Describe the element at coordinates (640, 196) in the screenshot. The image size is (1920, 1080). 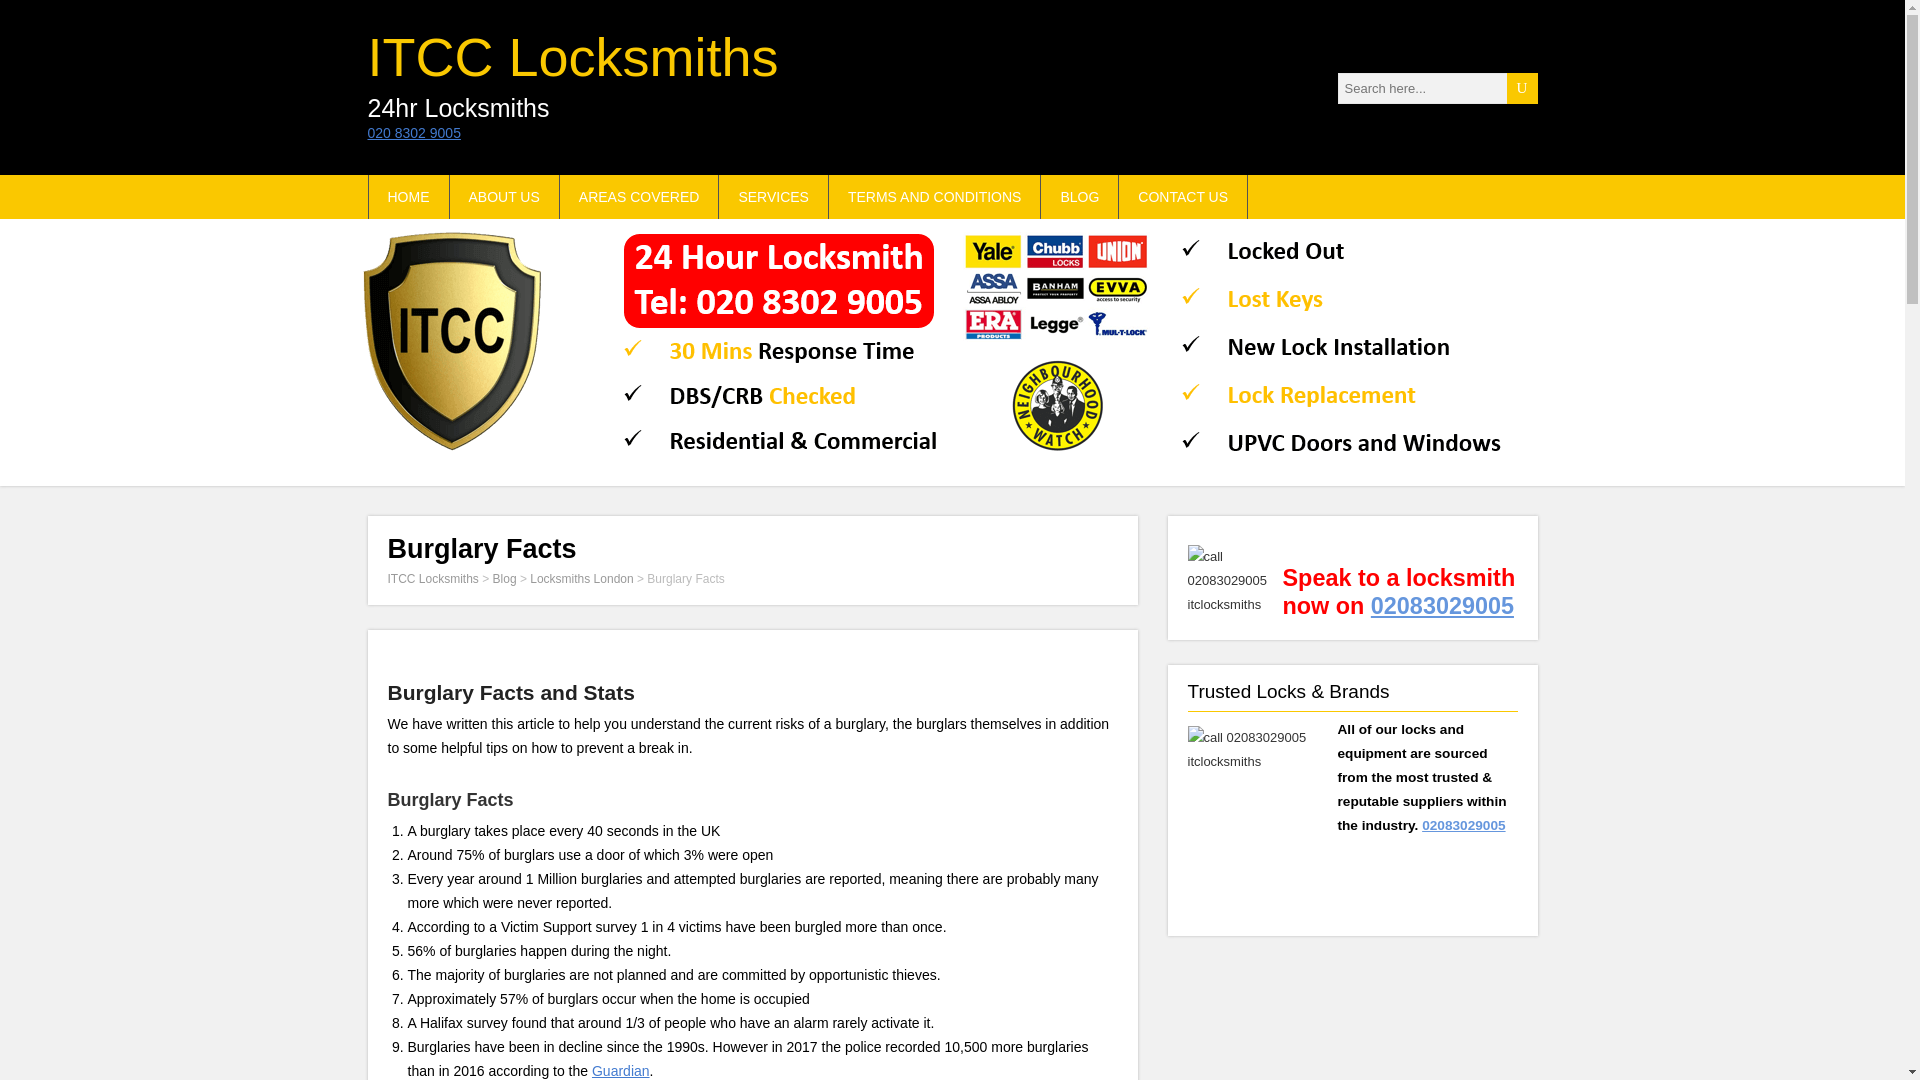
I see `AREAS COVERED` at that location.